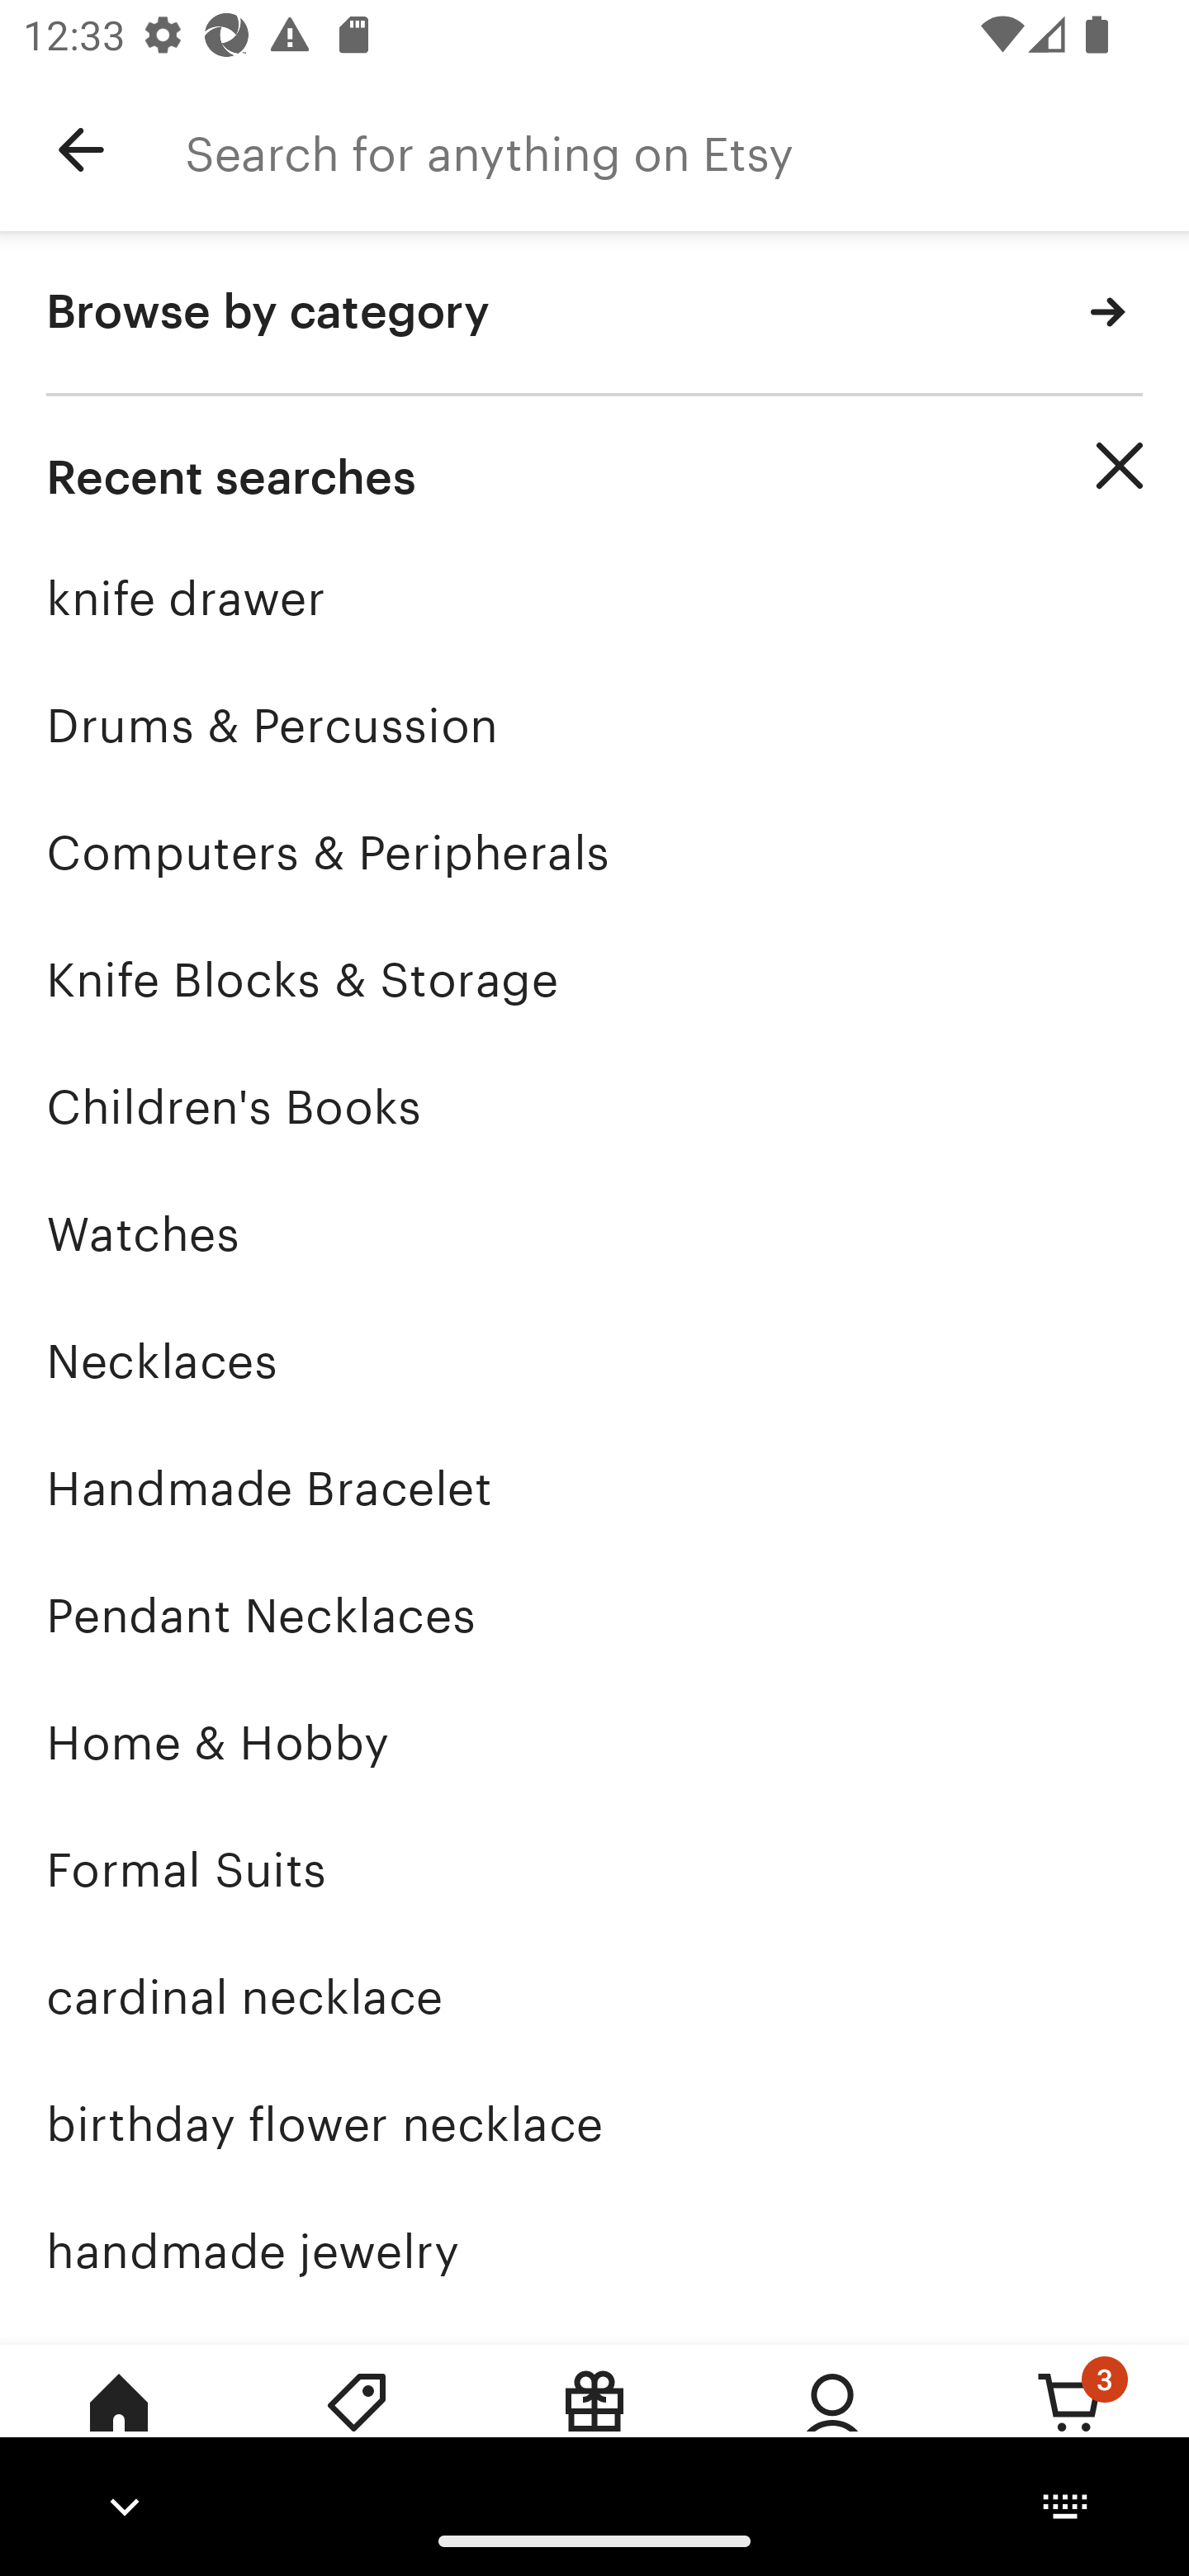 This screenshot has width=1189, height=2576. Describe the element at coordinates (594, 1998) in the screenshot. I see `cardinal necklace` at that location.